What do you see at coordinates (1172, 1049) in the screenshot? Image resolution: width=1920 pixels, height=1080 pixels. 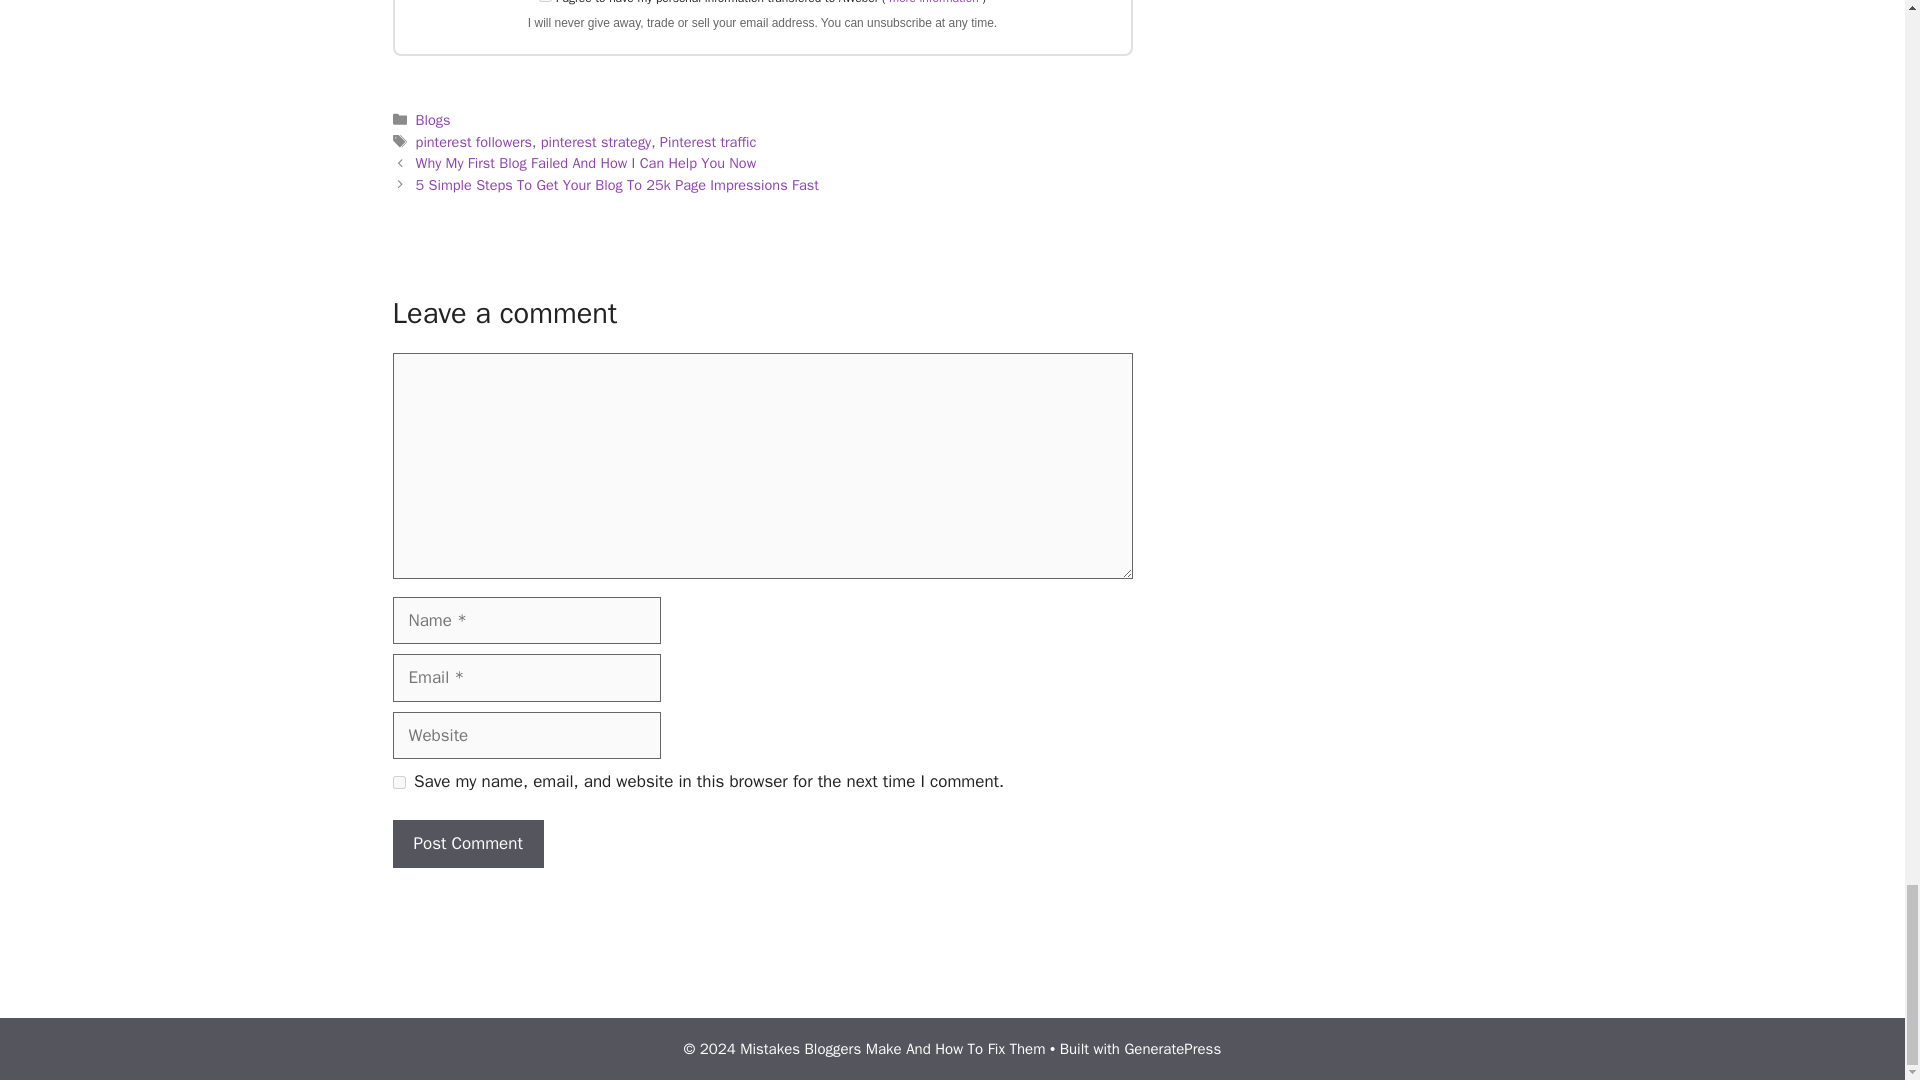 I see `GeneratePress` at bounding box center [1172, 1049].